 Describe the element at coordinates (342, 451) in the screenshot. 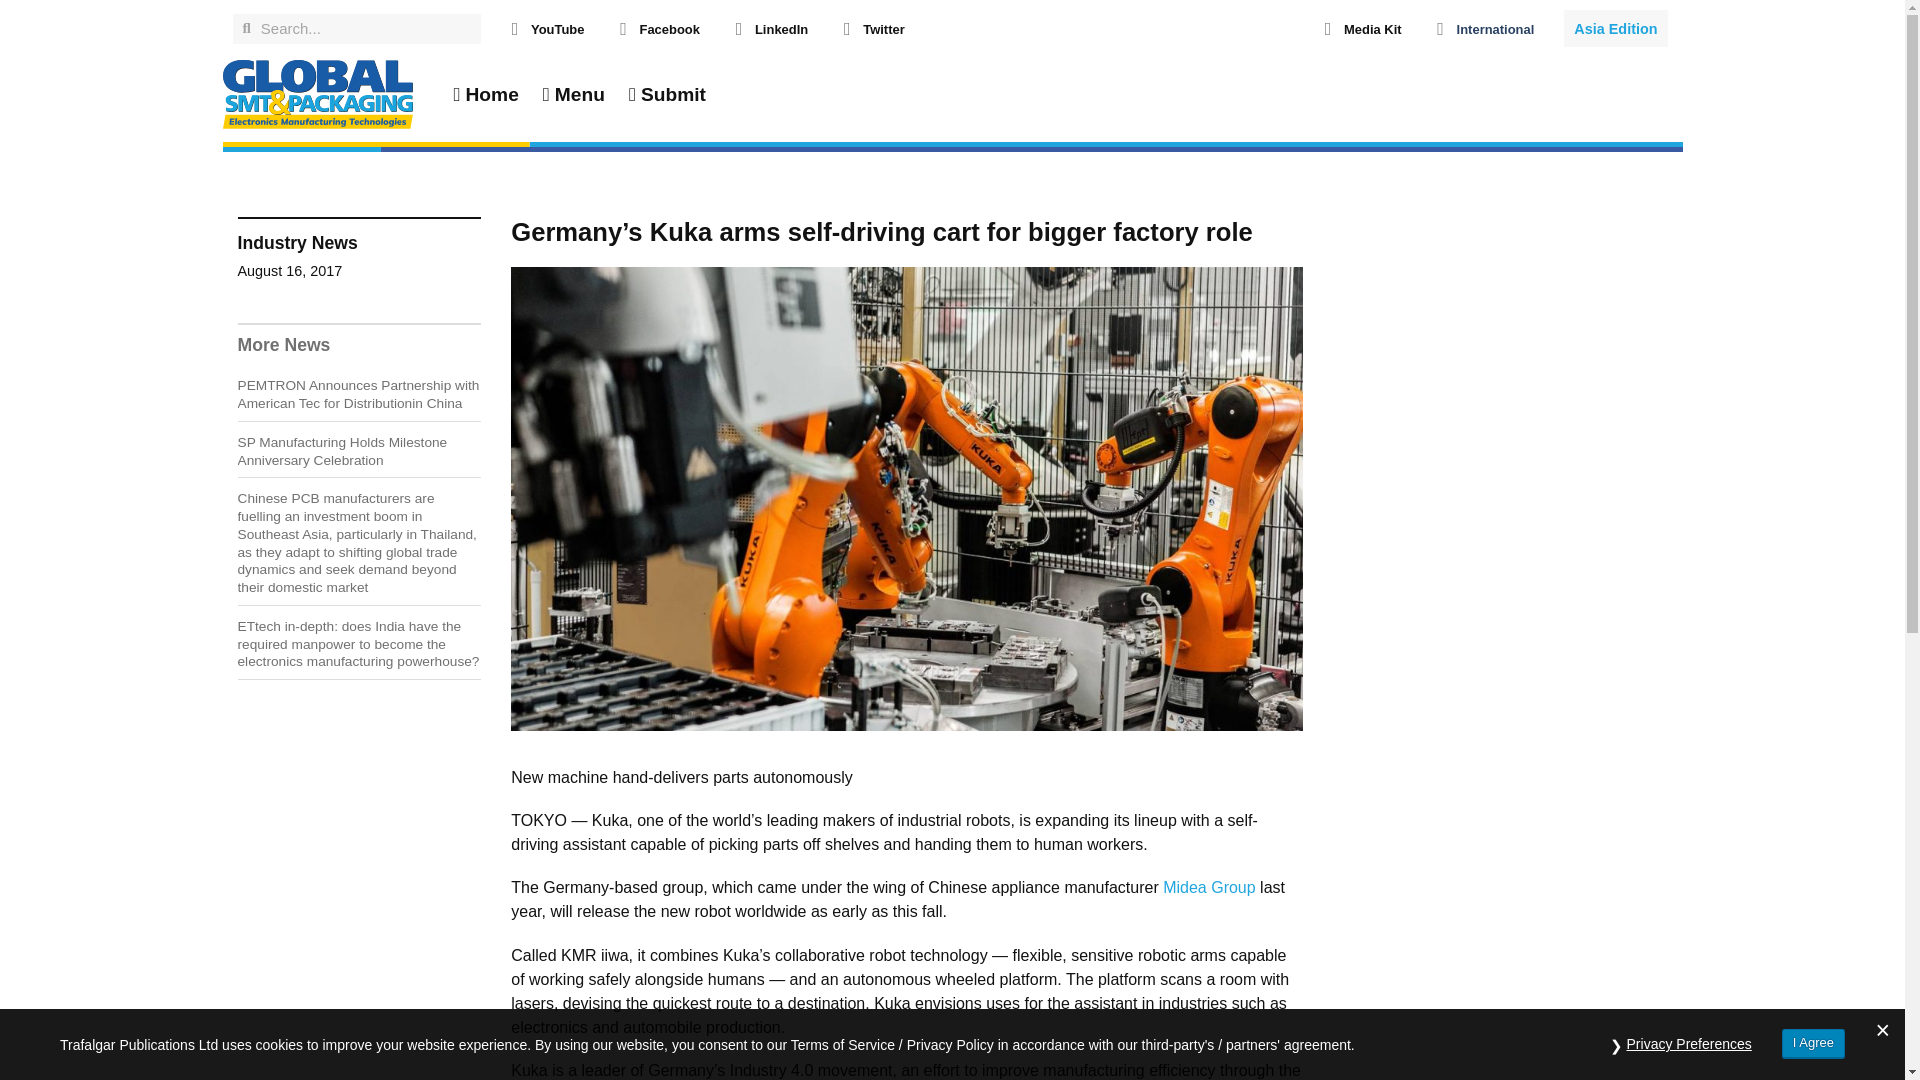

I see `SP Manufacturing Holds Milestone Anniversary Celebration` at that location.